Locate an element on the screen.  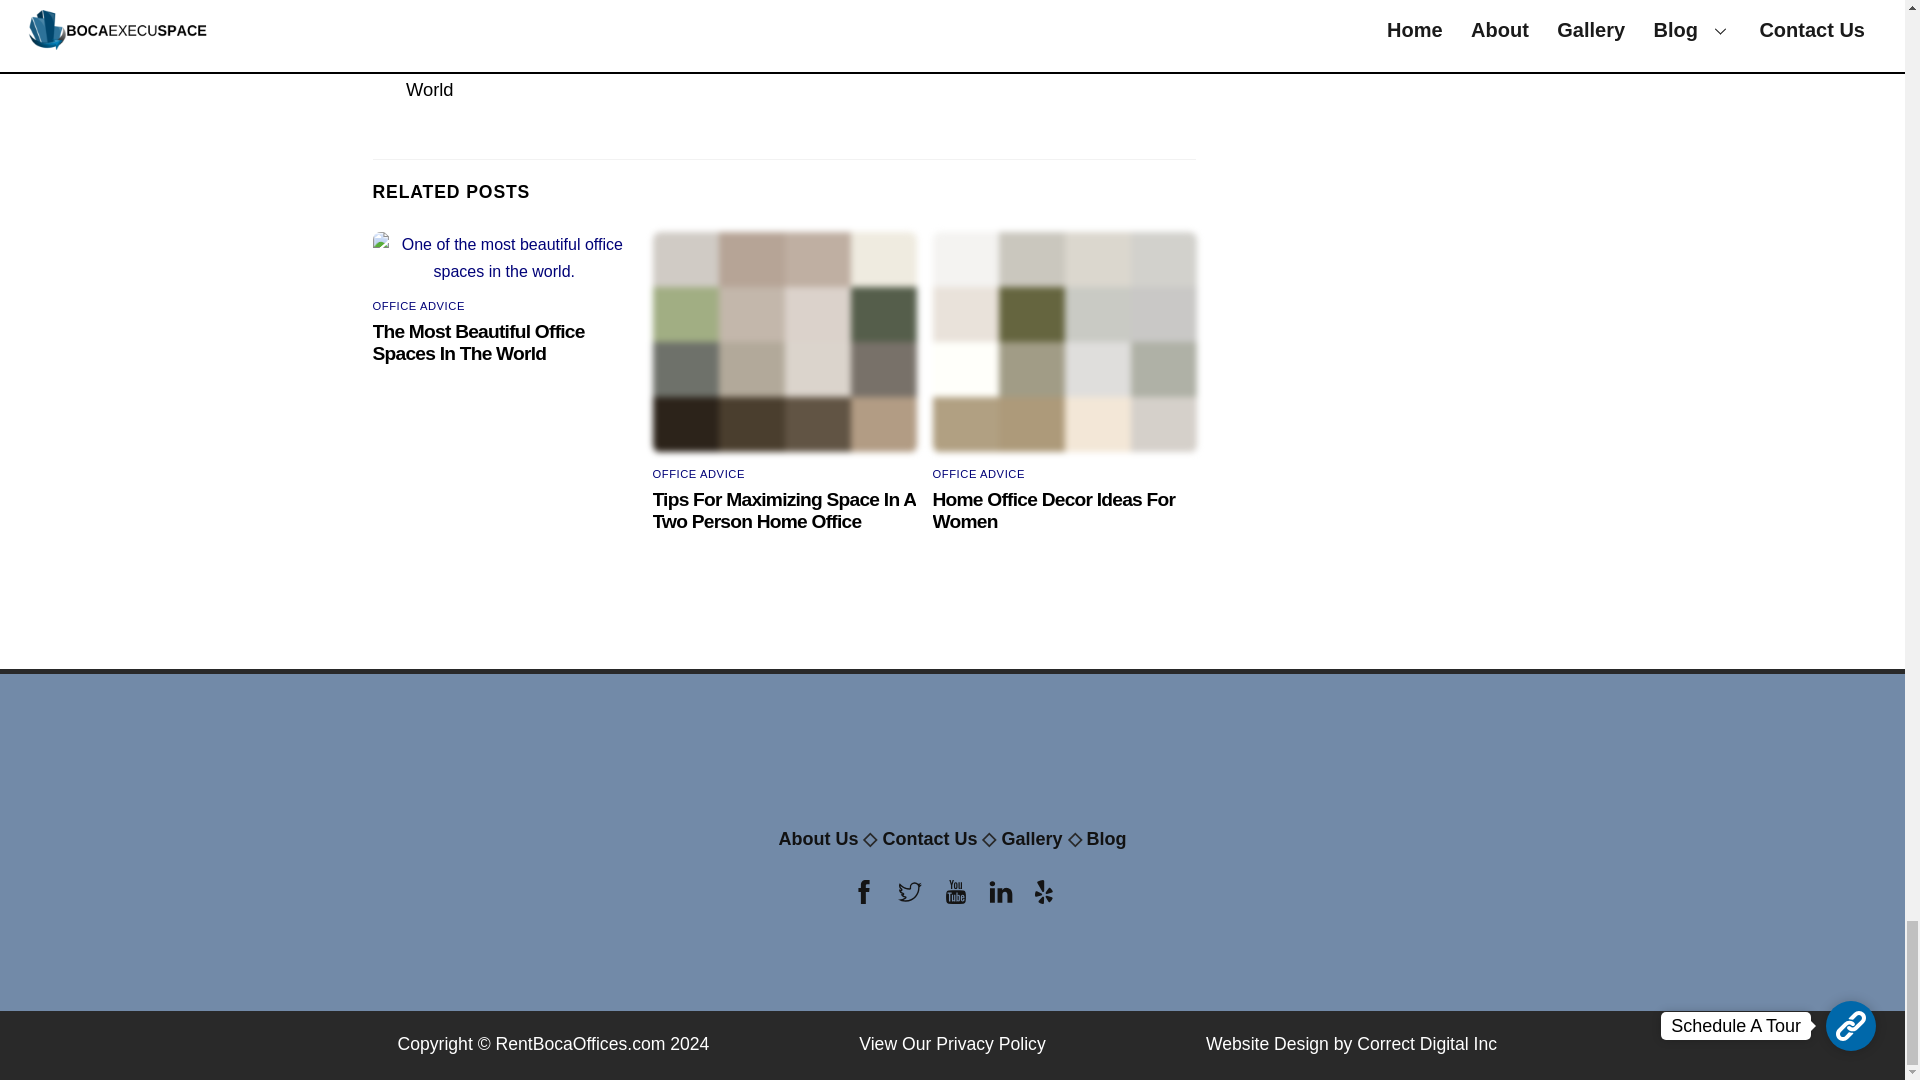
OFFICE ADVICE is located at coordinates (979, 473).